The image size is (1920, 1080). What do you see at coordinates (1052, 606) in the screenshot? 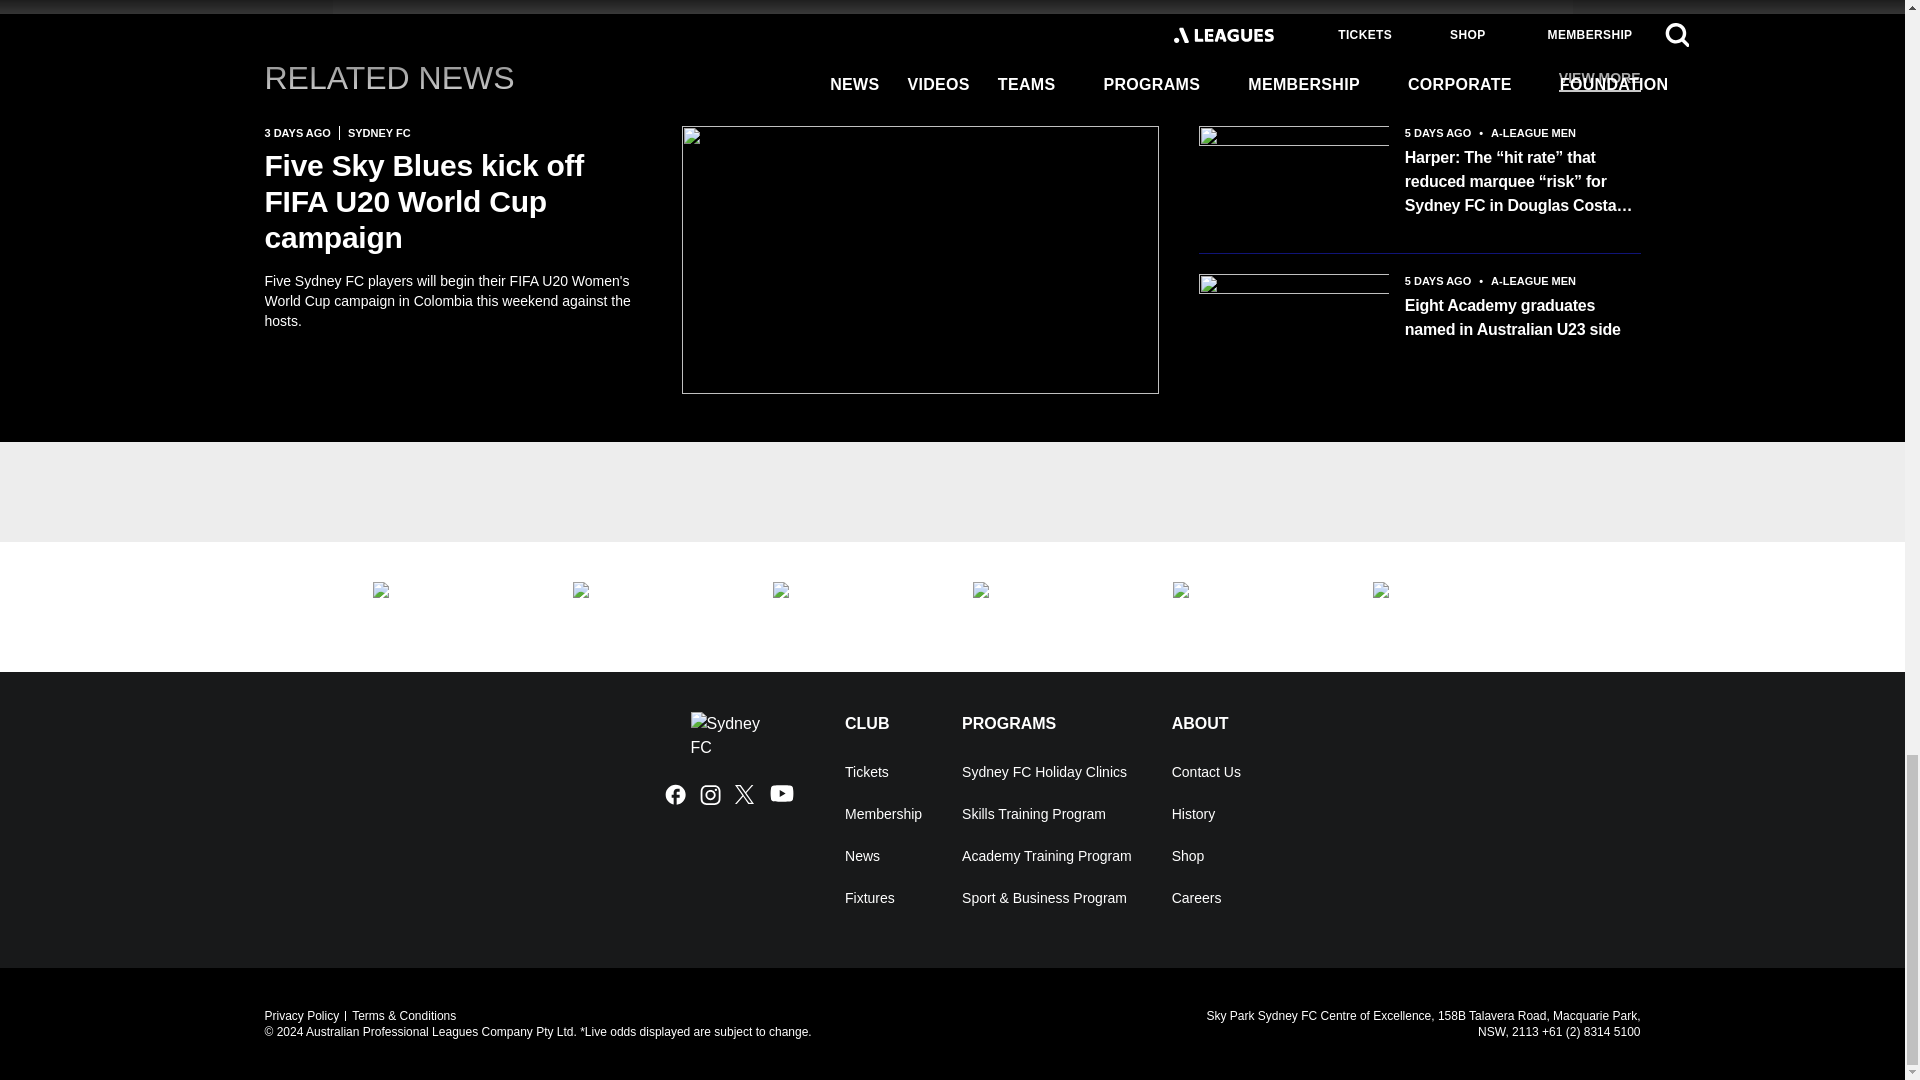
I see `McDonalds` at bounding box center [1052, 606].